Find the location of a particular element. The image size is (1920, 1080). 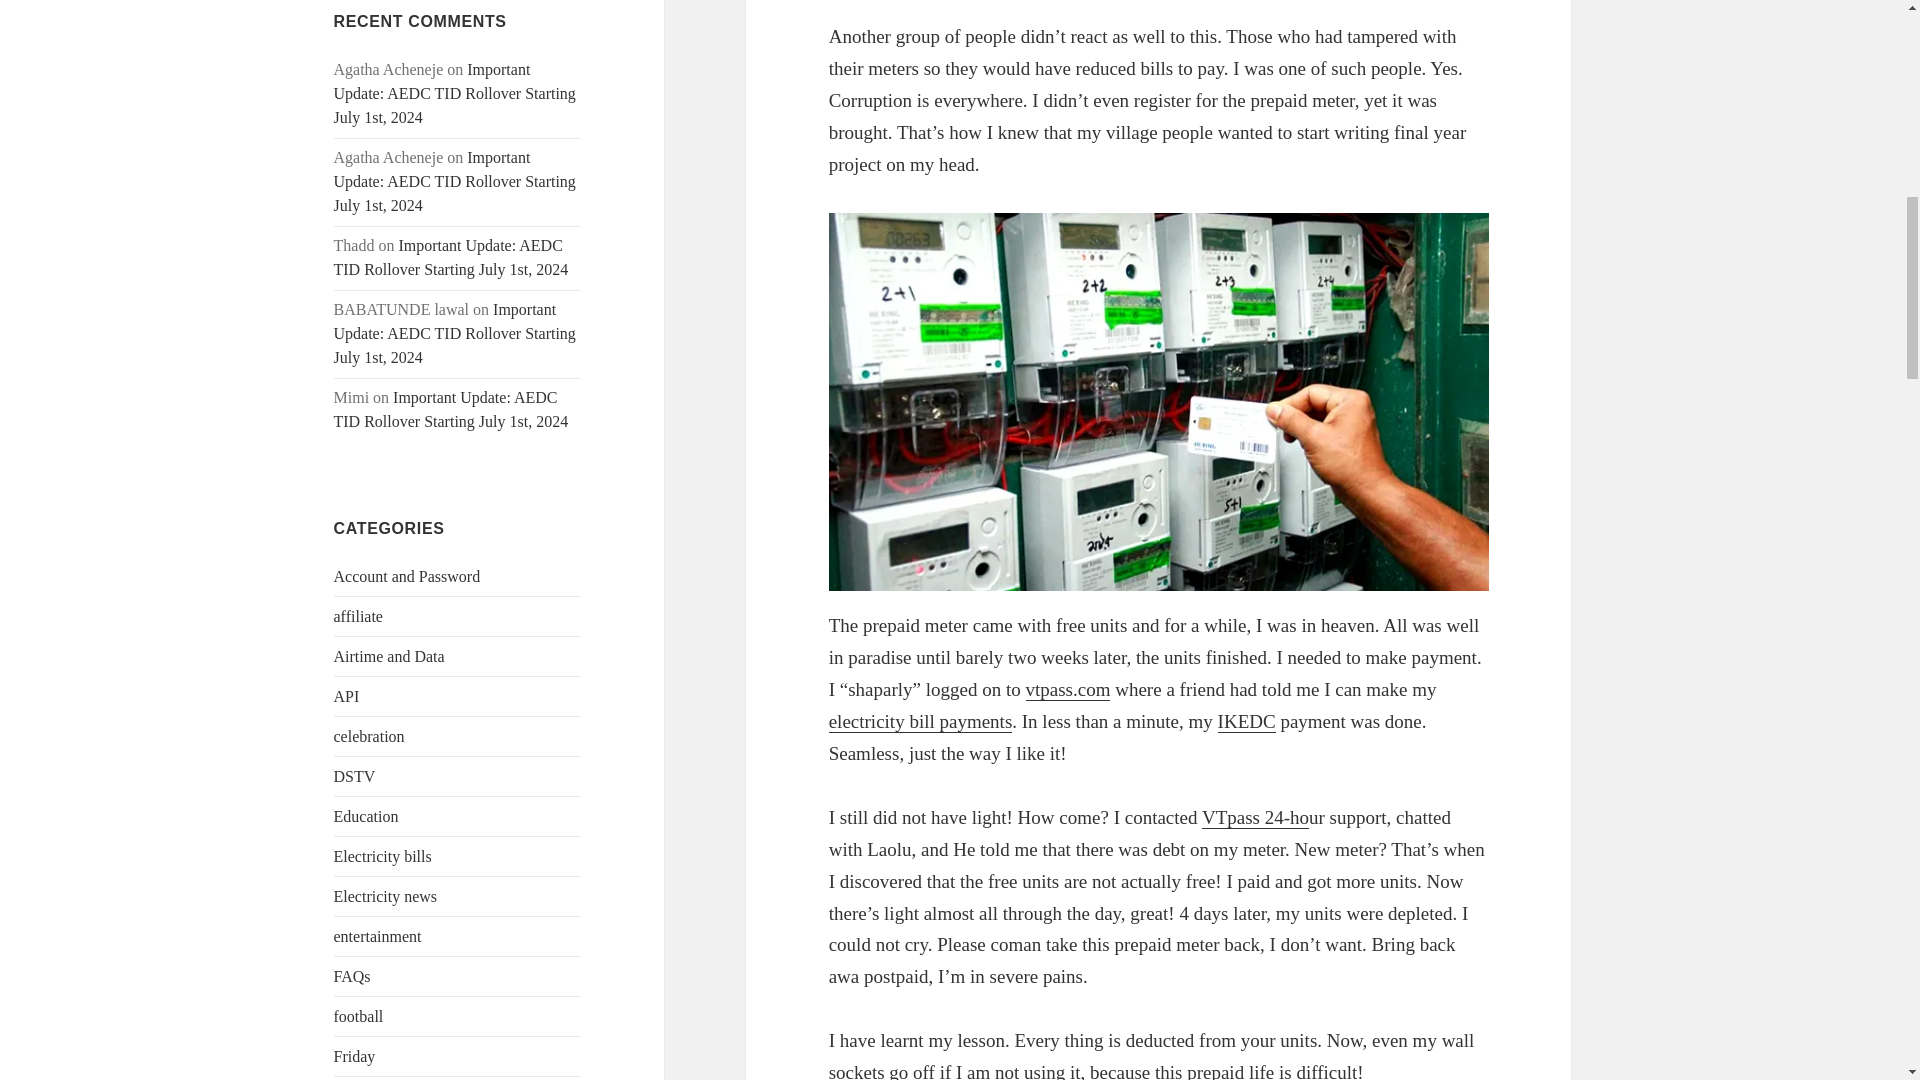

football is located at coordinates (359, 1016).